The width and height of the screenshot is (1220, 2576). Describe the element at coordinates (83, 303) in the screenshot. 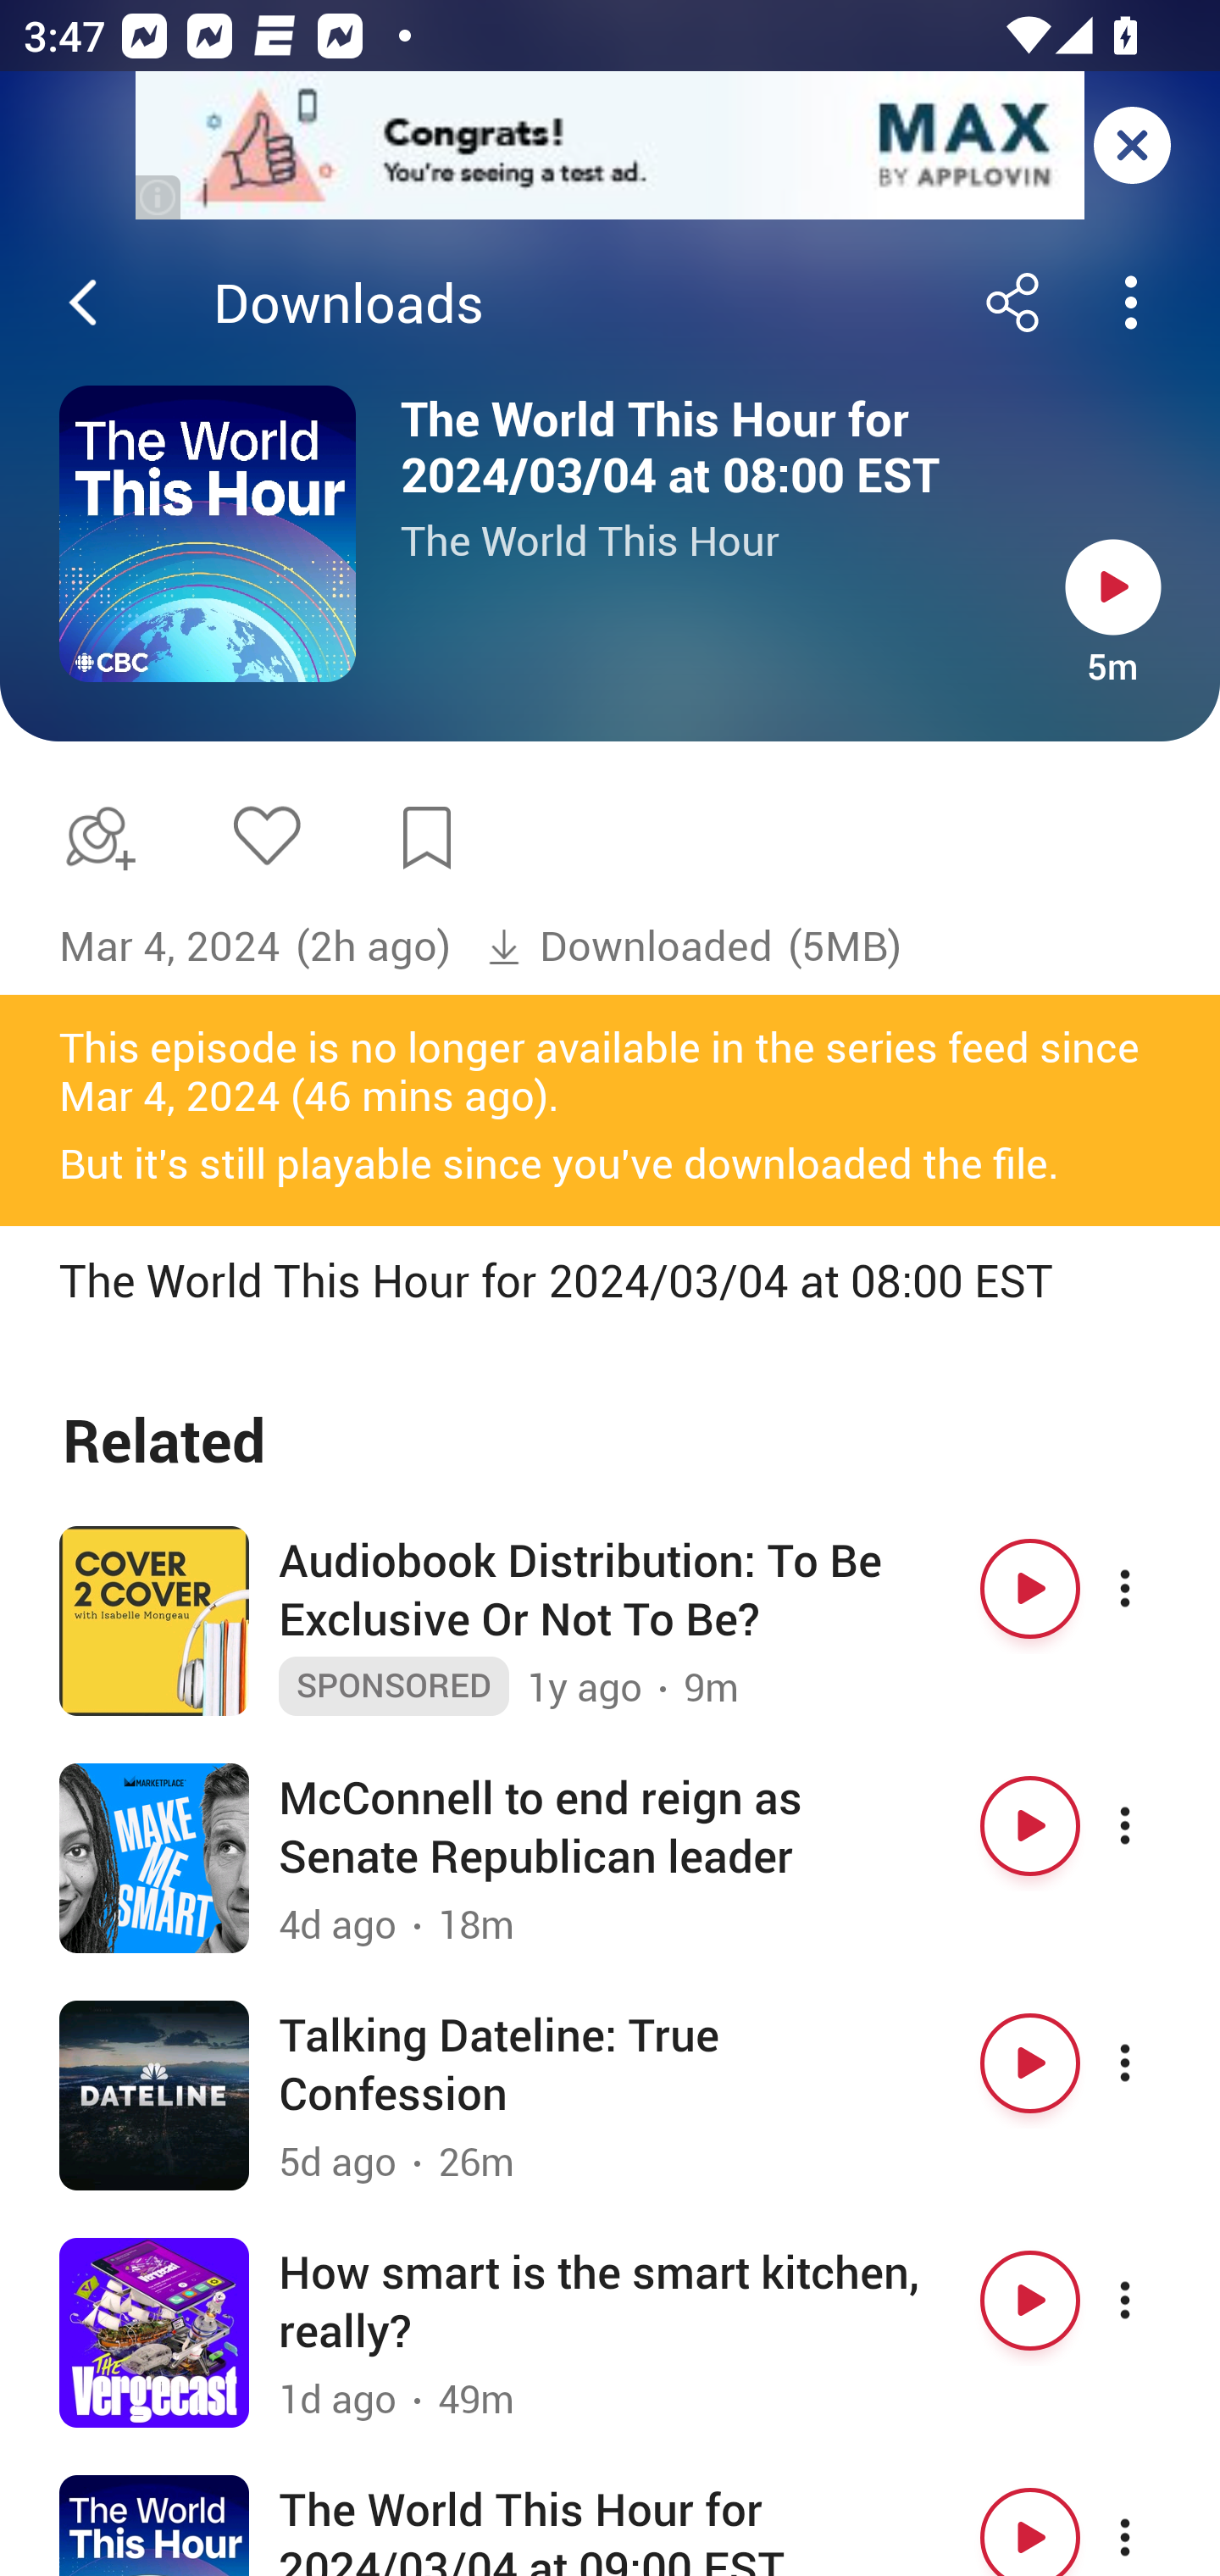

I see `Back` at that location.